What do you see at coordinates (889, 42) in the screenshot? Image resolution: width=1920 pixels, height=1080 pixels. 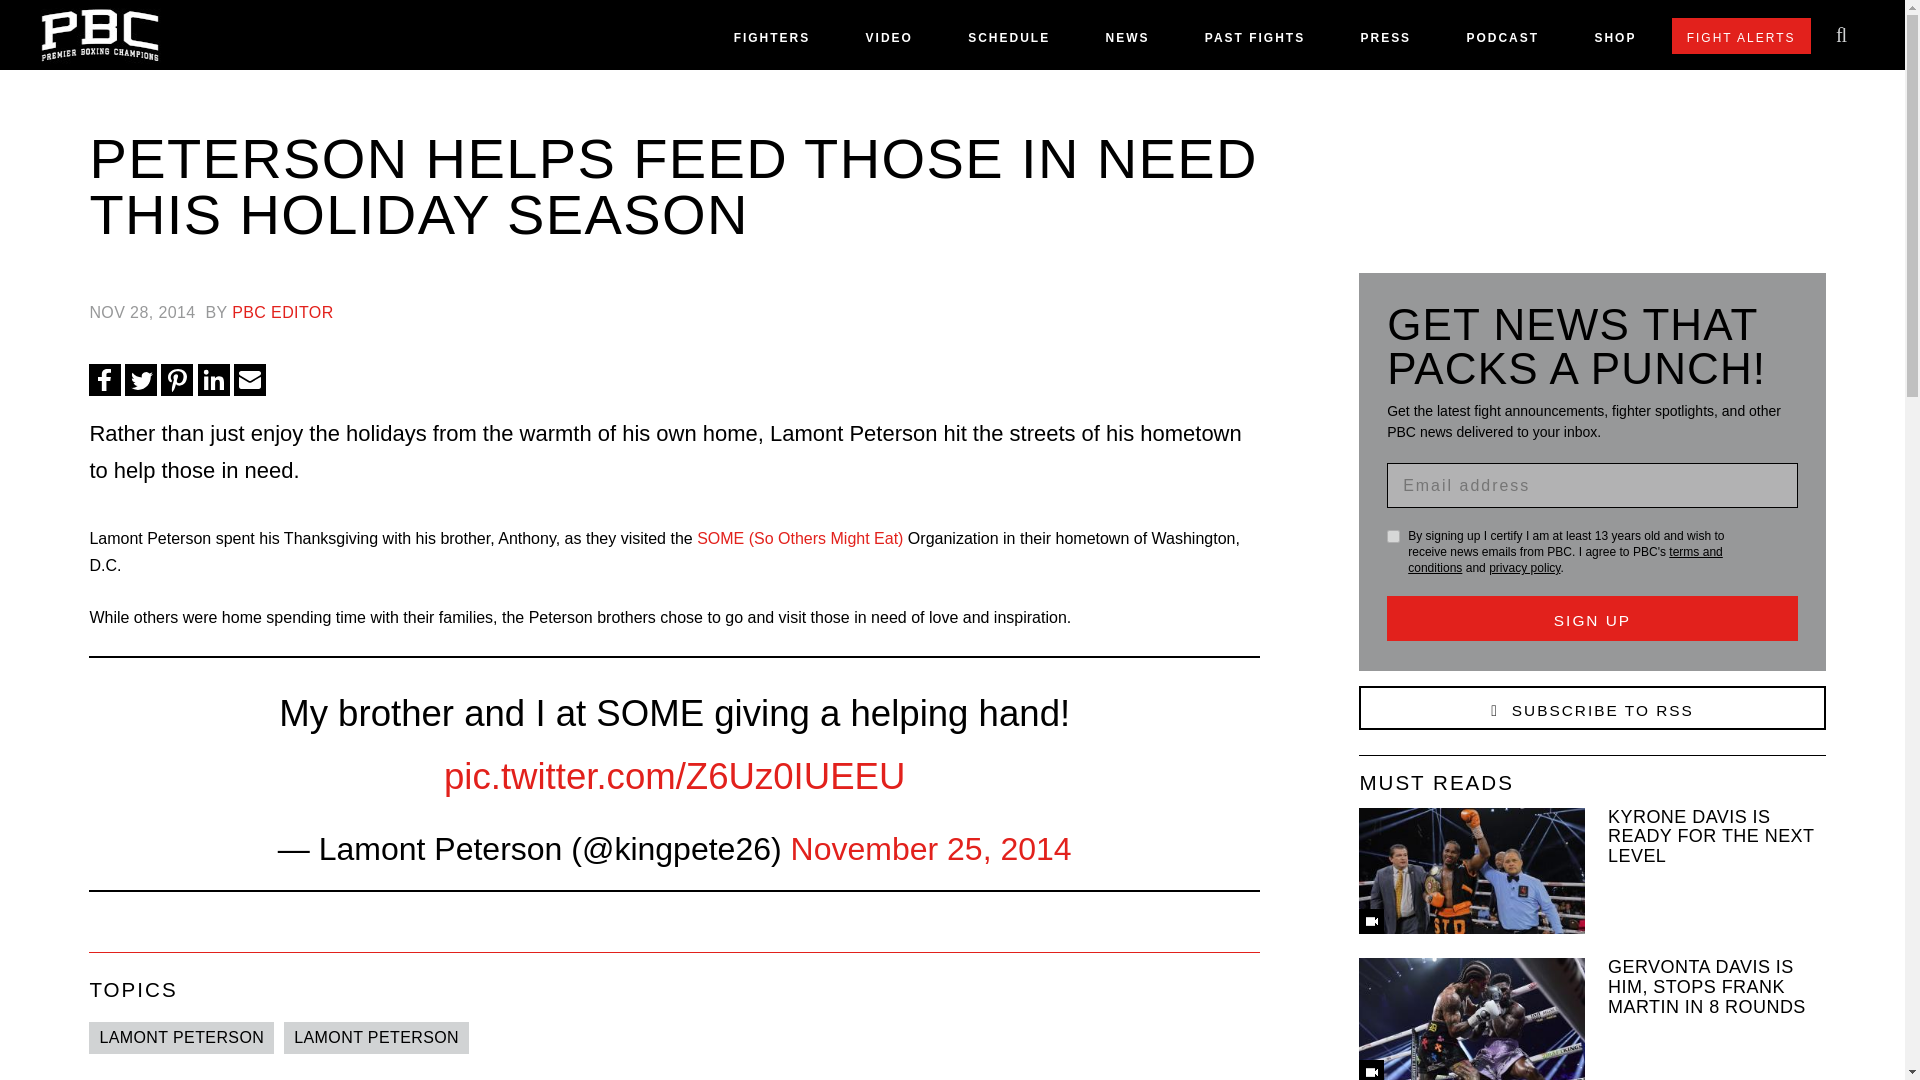 I see `VIDEO` at bounding box center [889, 42].